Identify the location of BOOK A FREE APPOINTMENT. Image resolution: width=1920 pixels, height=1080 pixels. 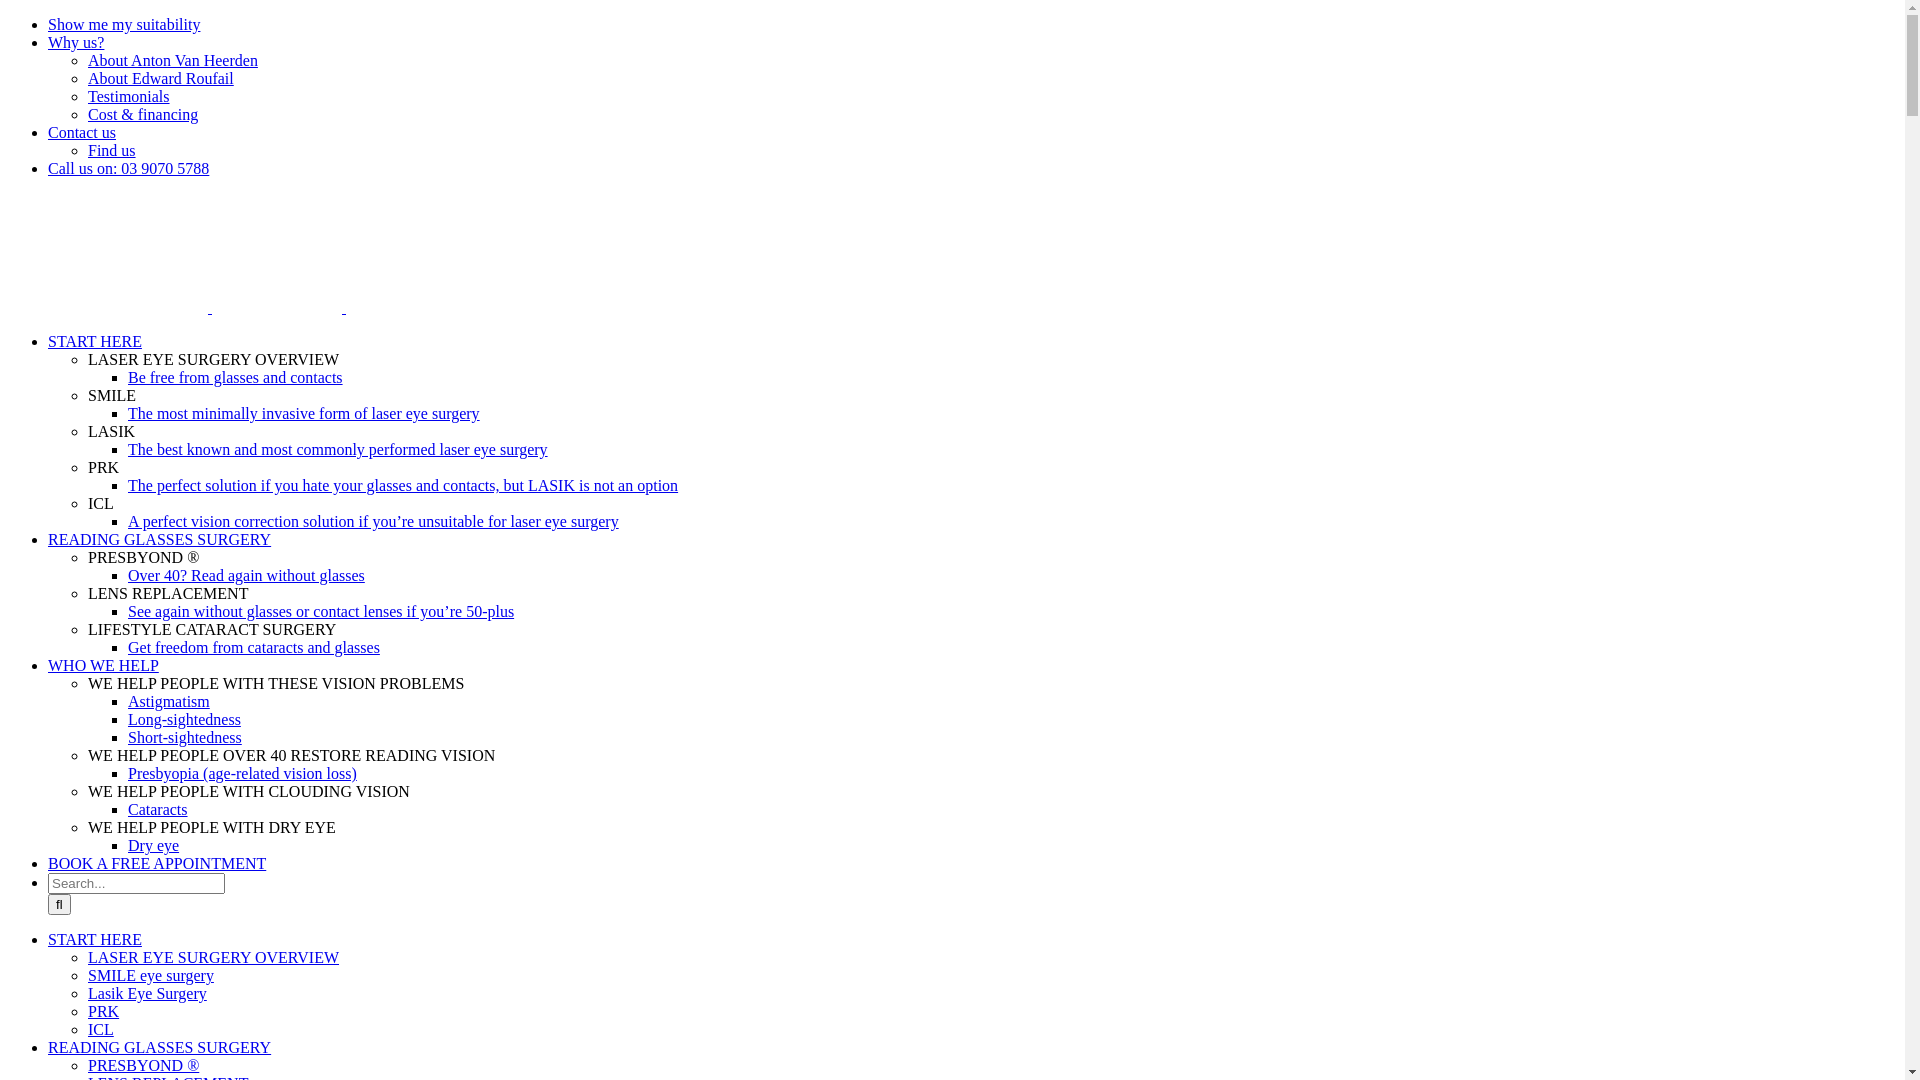
(157, 864).